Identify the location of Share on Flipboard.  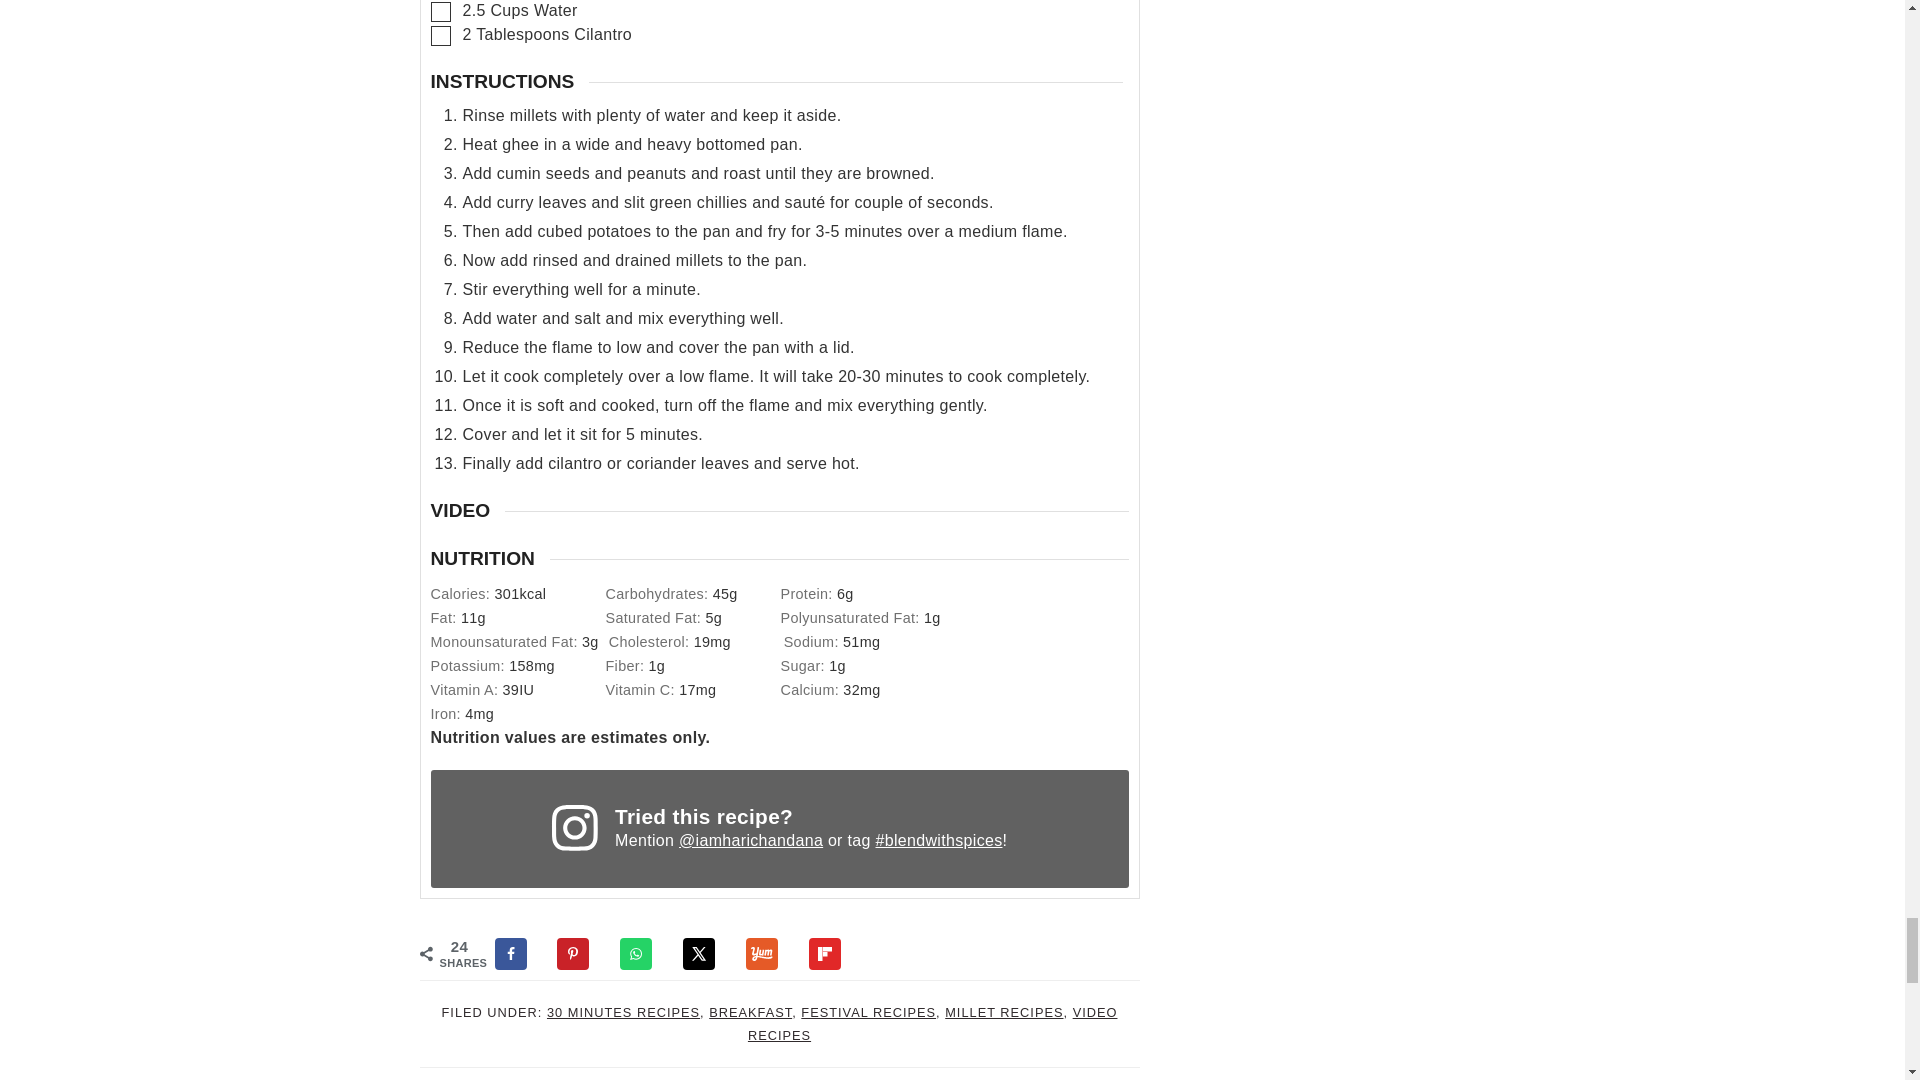
(833, 954).